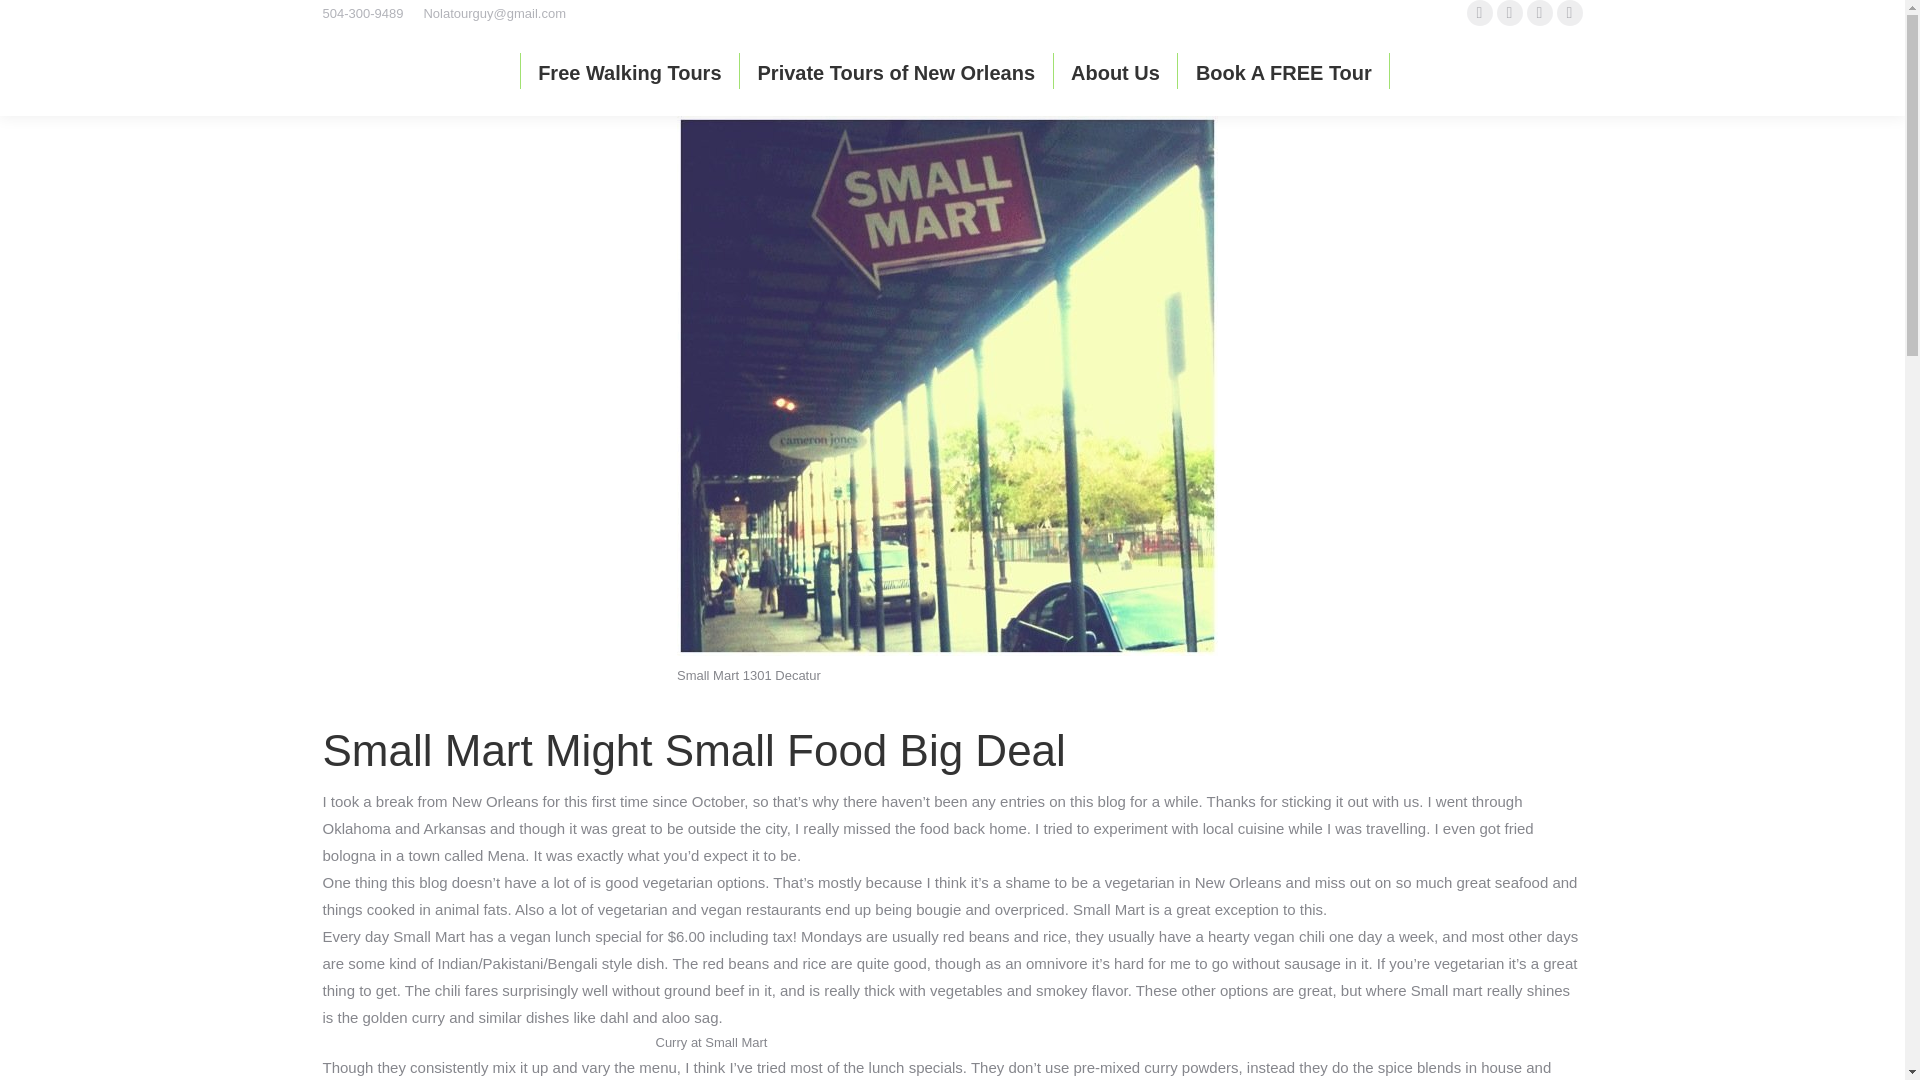 The width and height of the screenshot is (1920, 1080). What do you see at coordinates (1538, 12) in the screenshot?
I see `Instagram page opens in new window` at bounding box center [1538, 12].